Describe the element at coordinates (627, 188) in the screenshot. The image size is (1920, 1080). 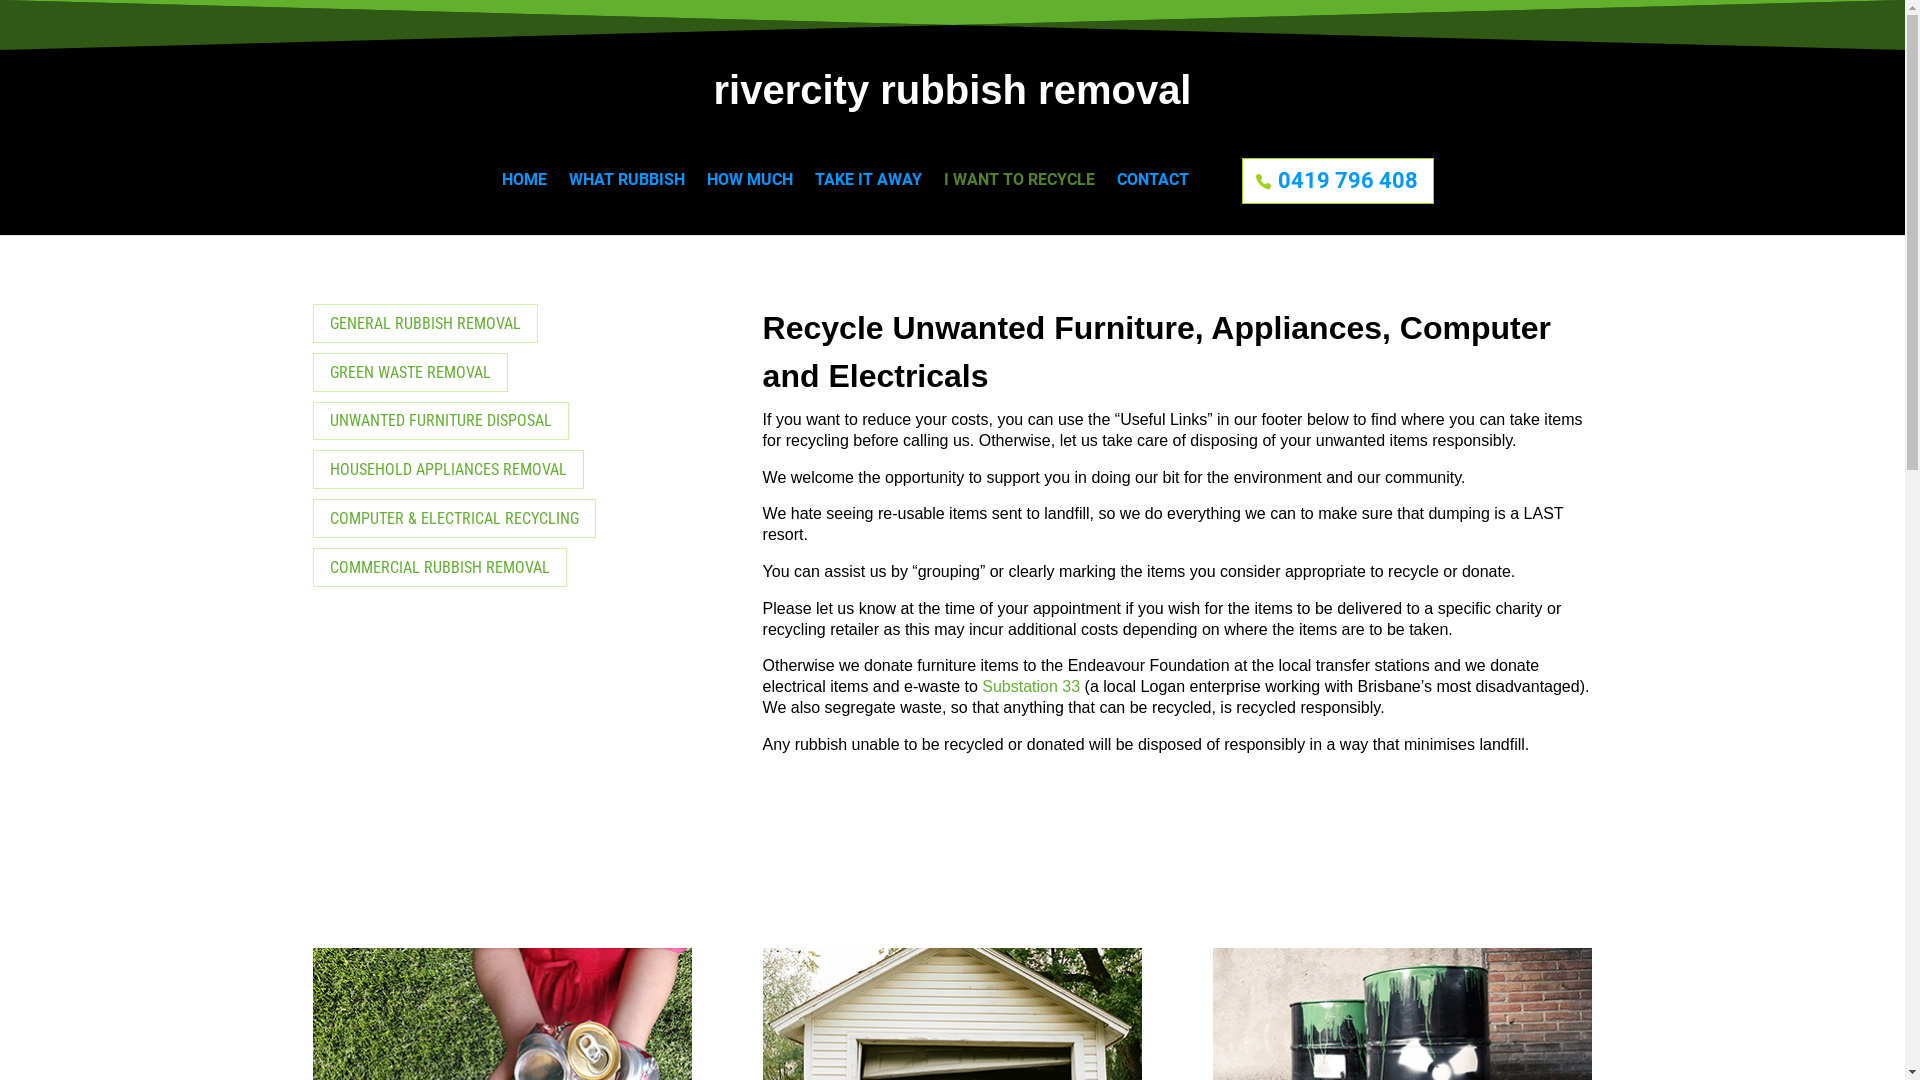
I see `WHAT RUBBISH` at that location.